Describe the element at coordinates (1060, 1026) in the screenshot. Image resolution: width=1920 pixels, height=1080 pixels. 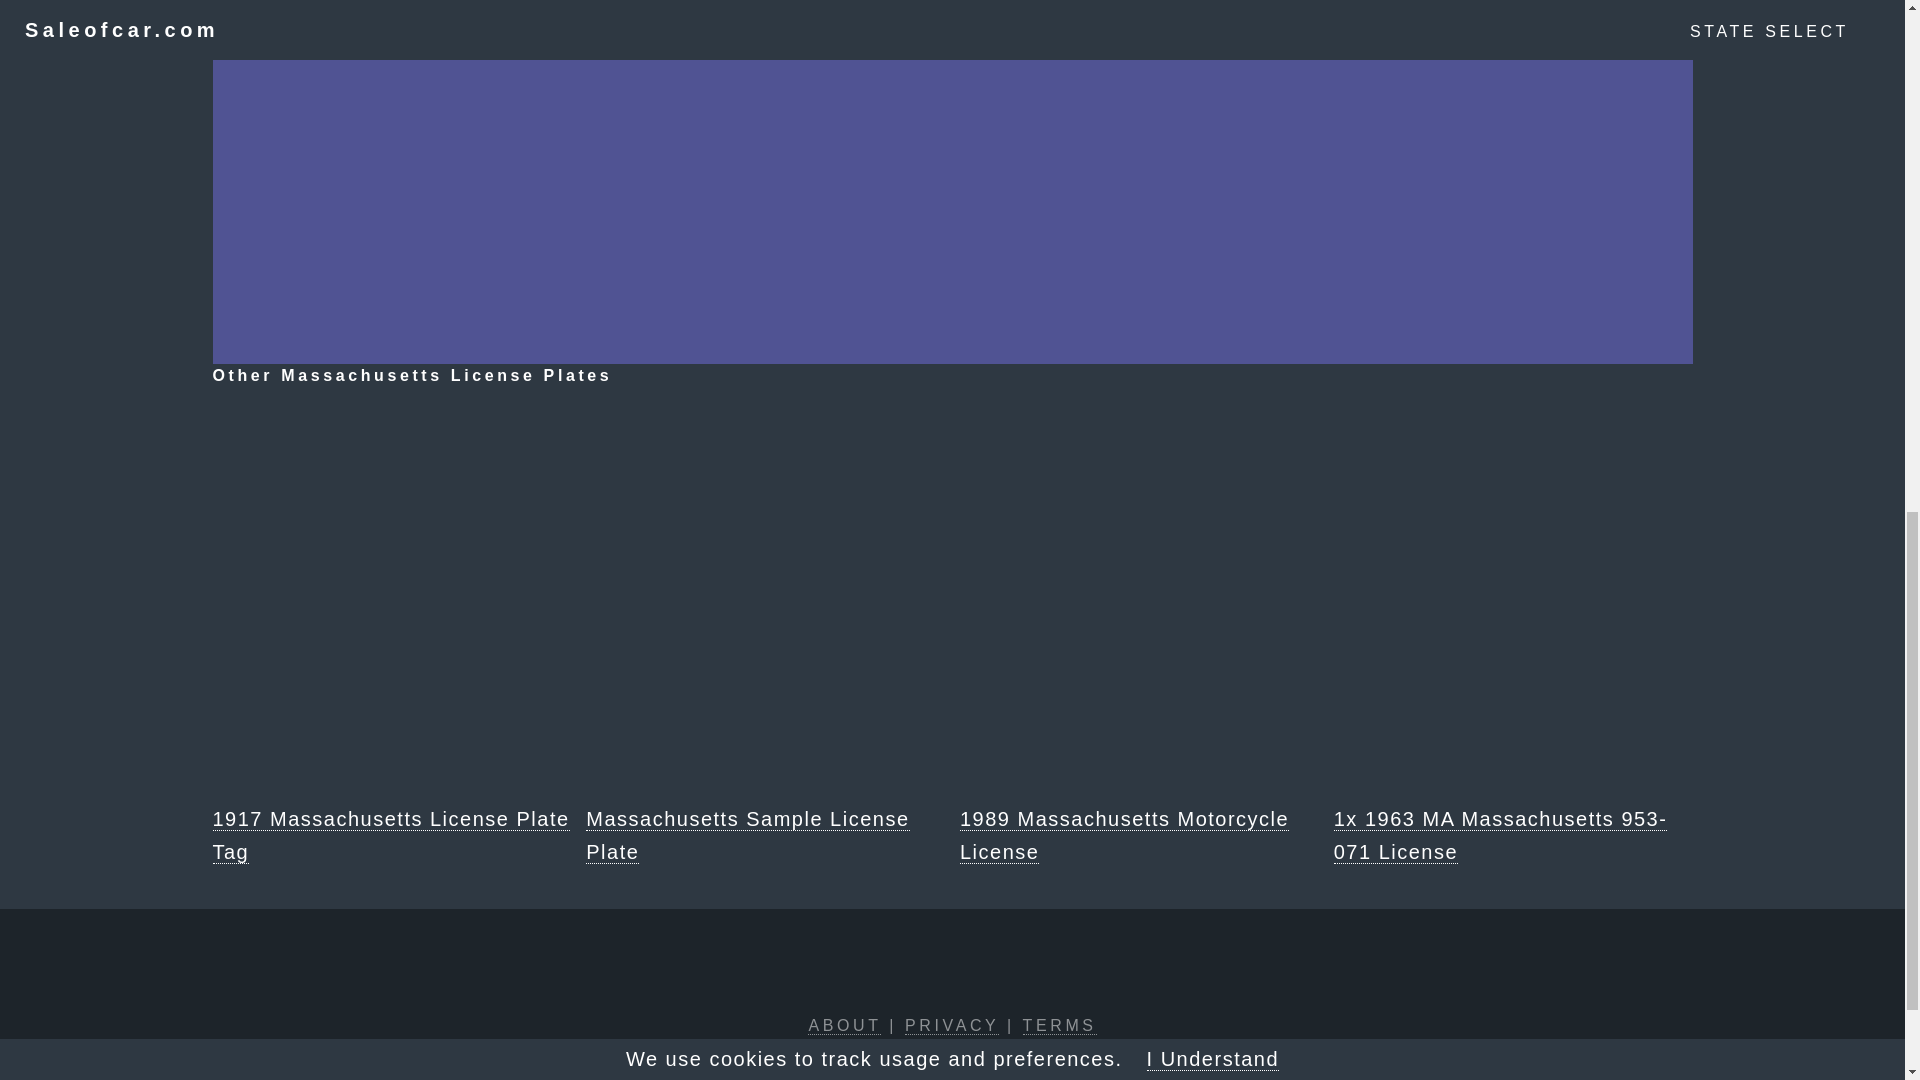
I see `TERMS` at that location.